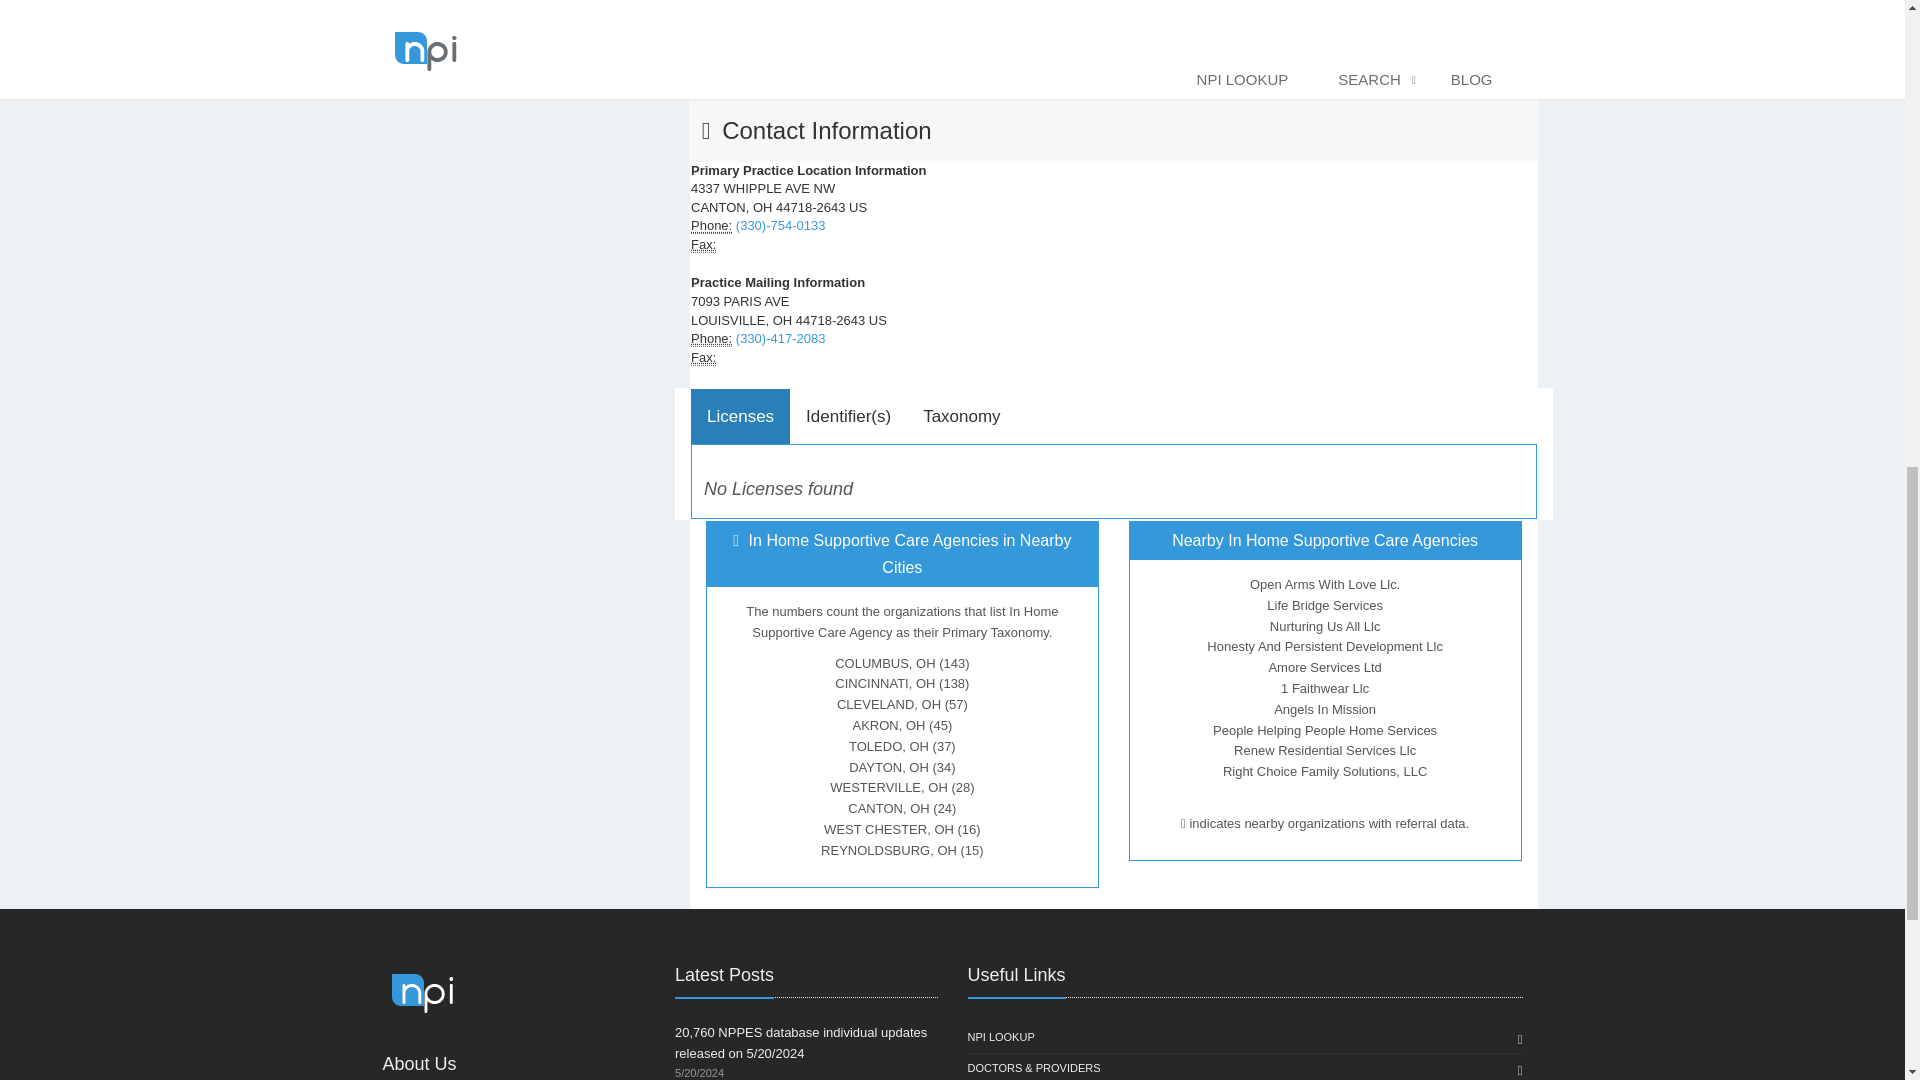  I want to click on In Home Supportive Care Agencies in TOLEDO, OH, so click(902, 746).